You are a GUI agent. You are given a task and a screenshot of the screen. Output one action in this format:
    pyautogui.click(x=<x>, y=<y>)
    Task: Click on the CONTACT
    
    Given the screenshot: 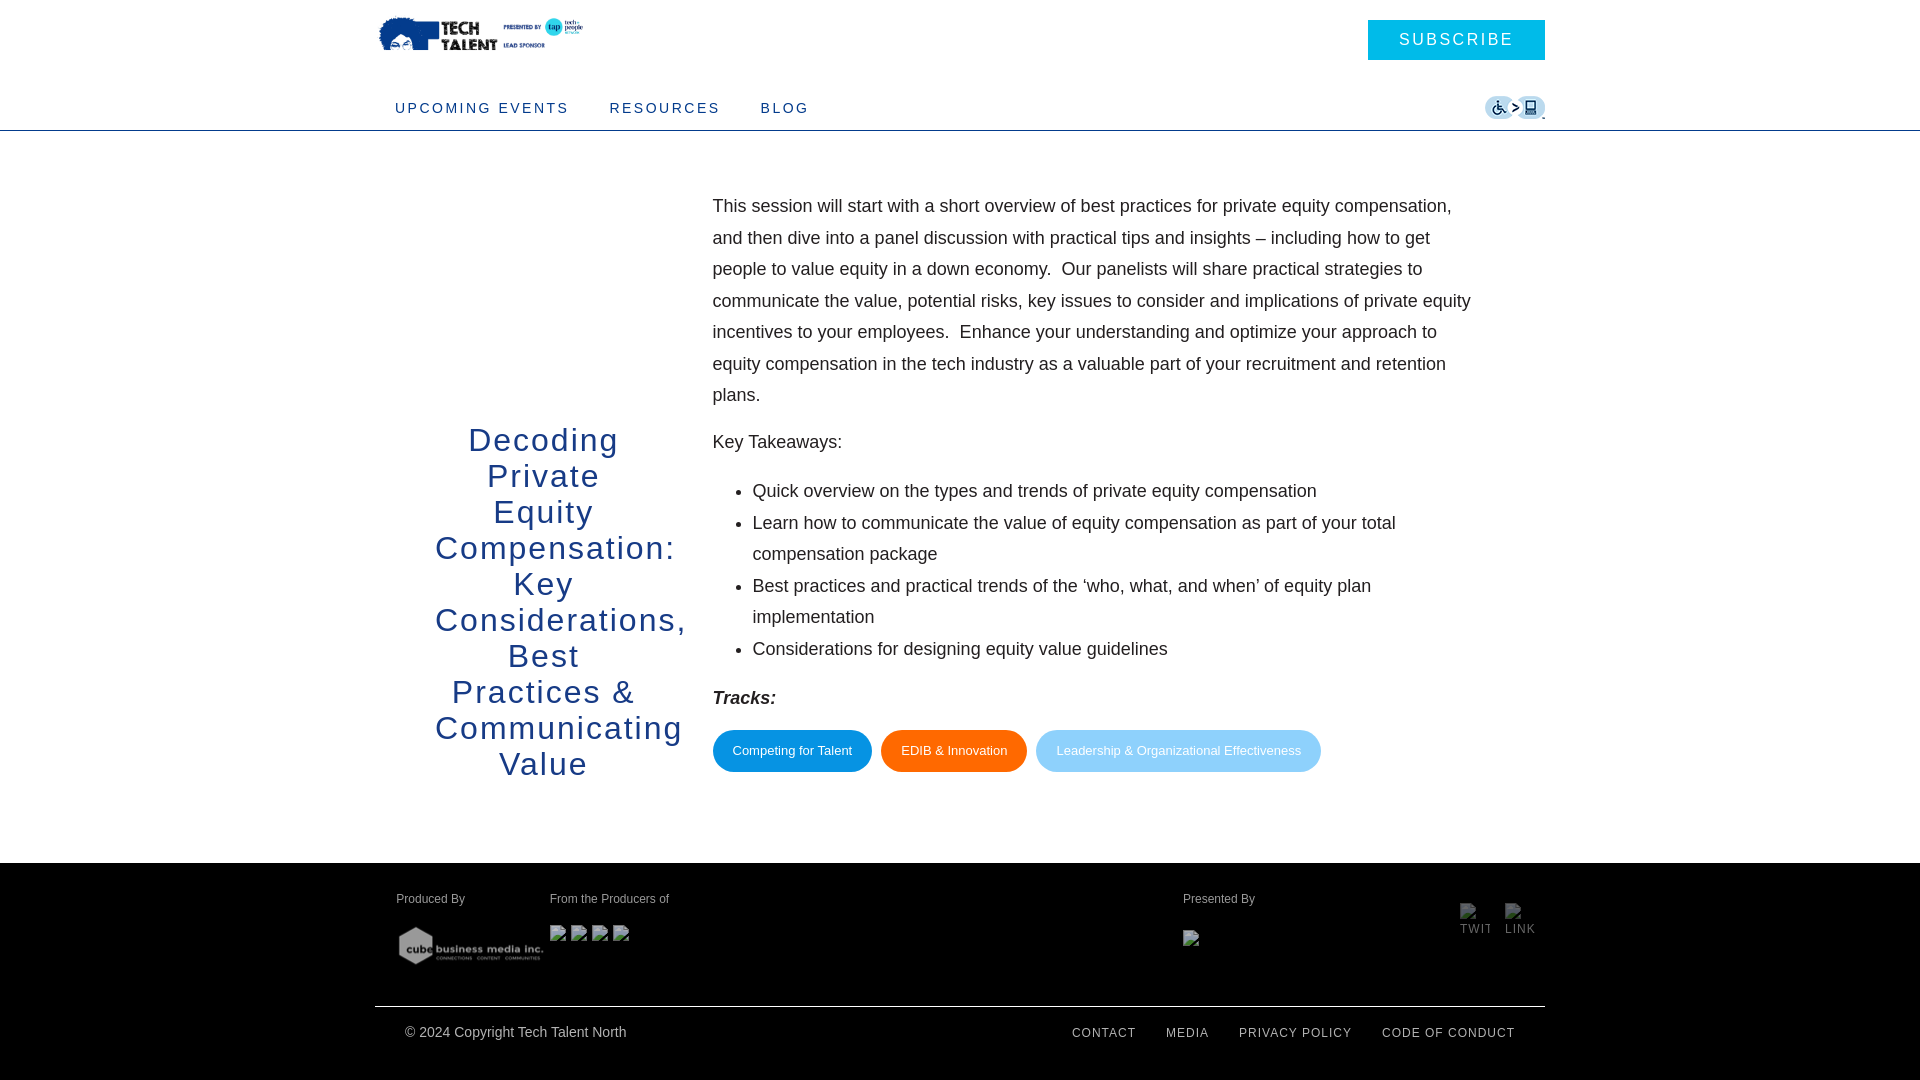 What is the action you would take?
    pyautogui.click(x=1104, y=1033)
    